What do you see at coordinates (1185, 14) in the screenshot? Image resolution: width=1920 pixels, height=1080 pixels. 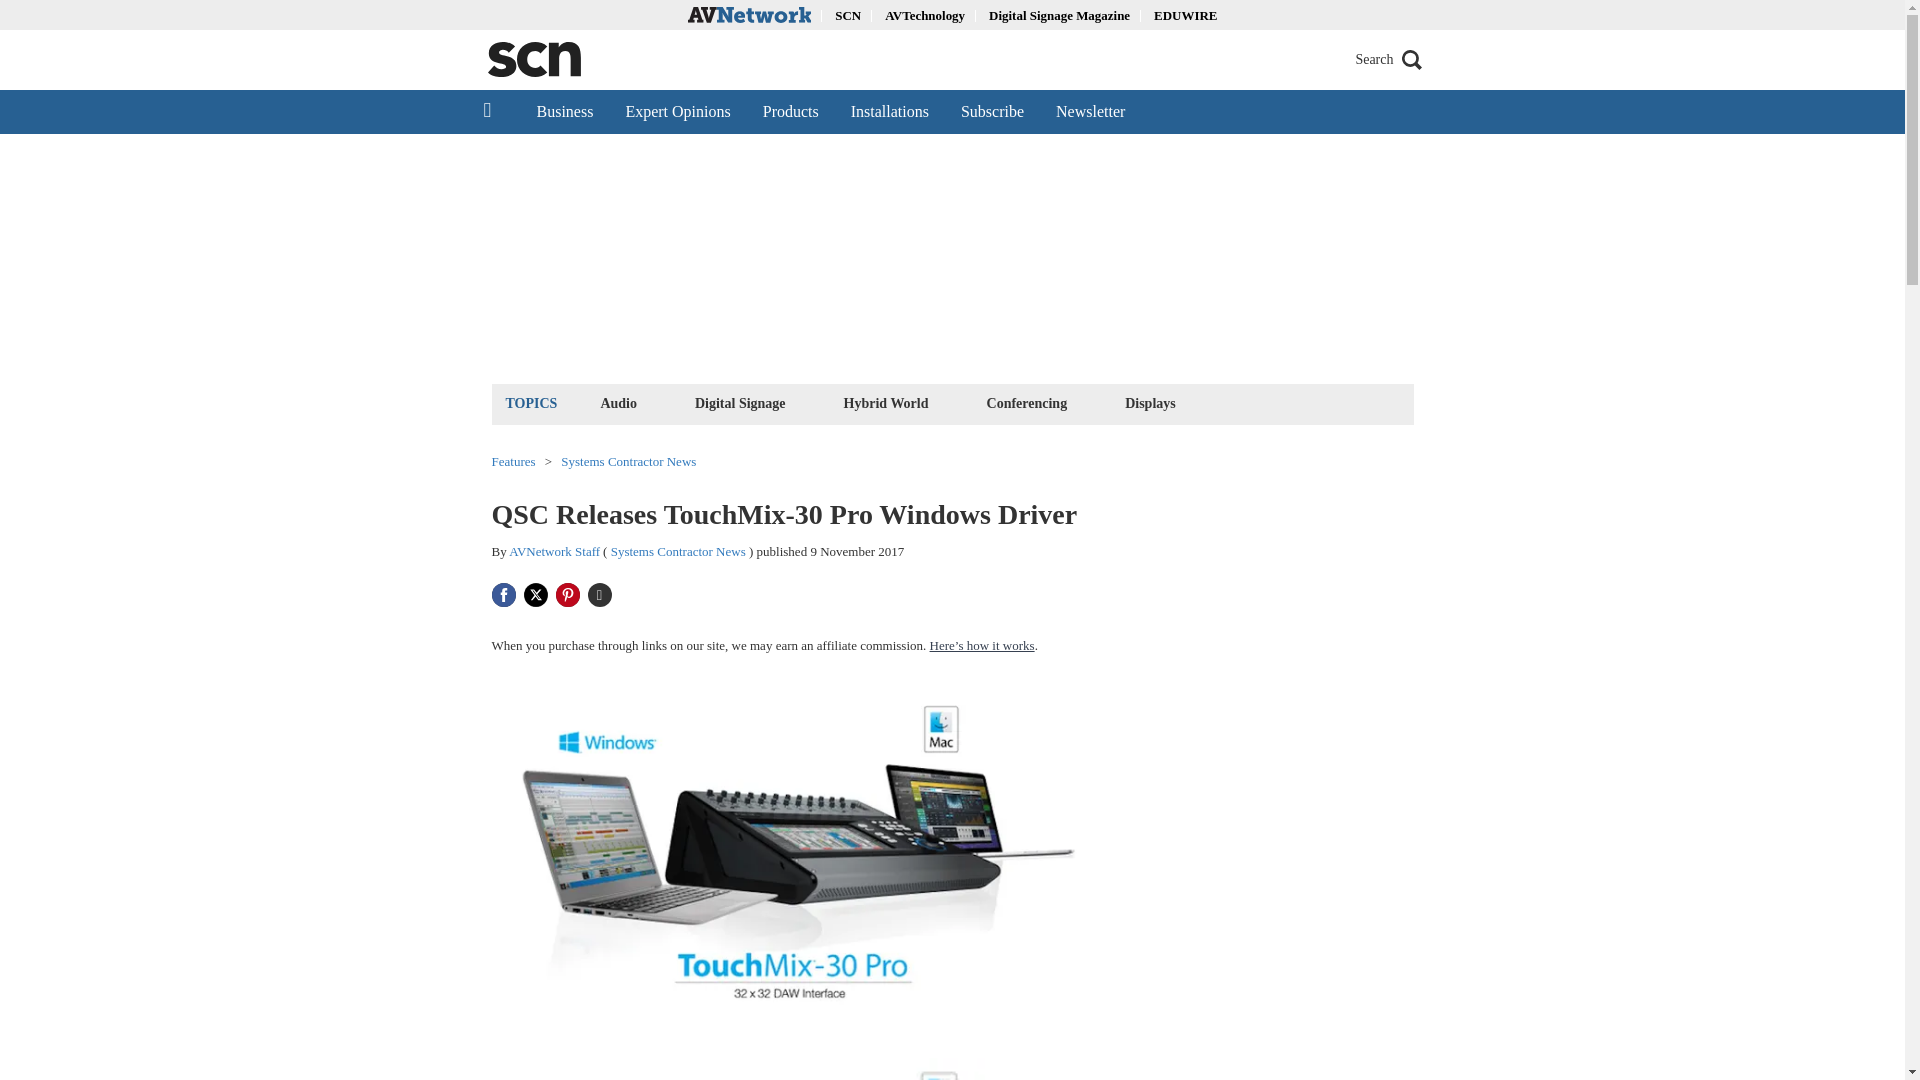 I see `EDUWIRE` at bounding box center [1185, 14].